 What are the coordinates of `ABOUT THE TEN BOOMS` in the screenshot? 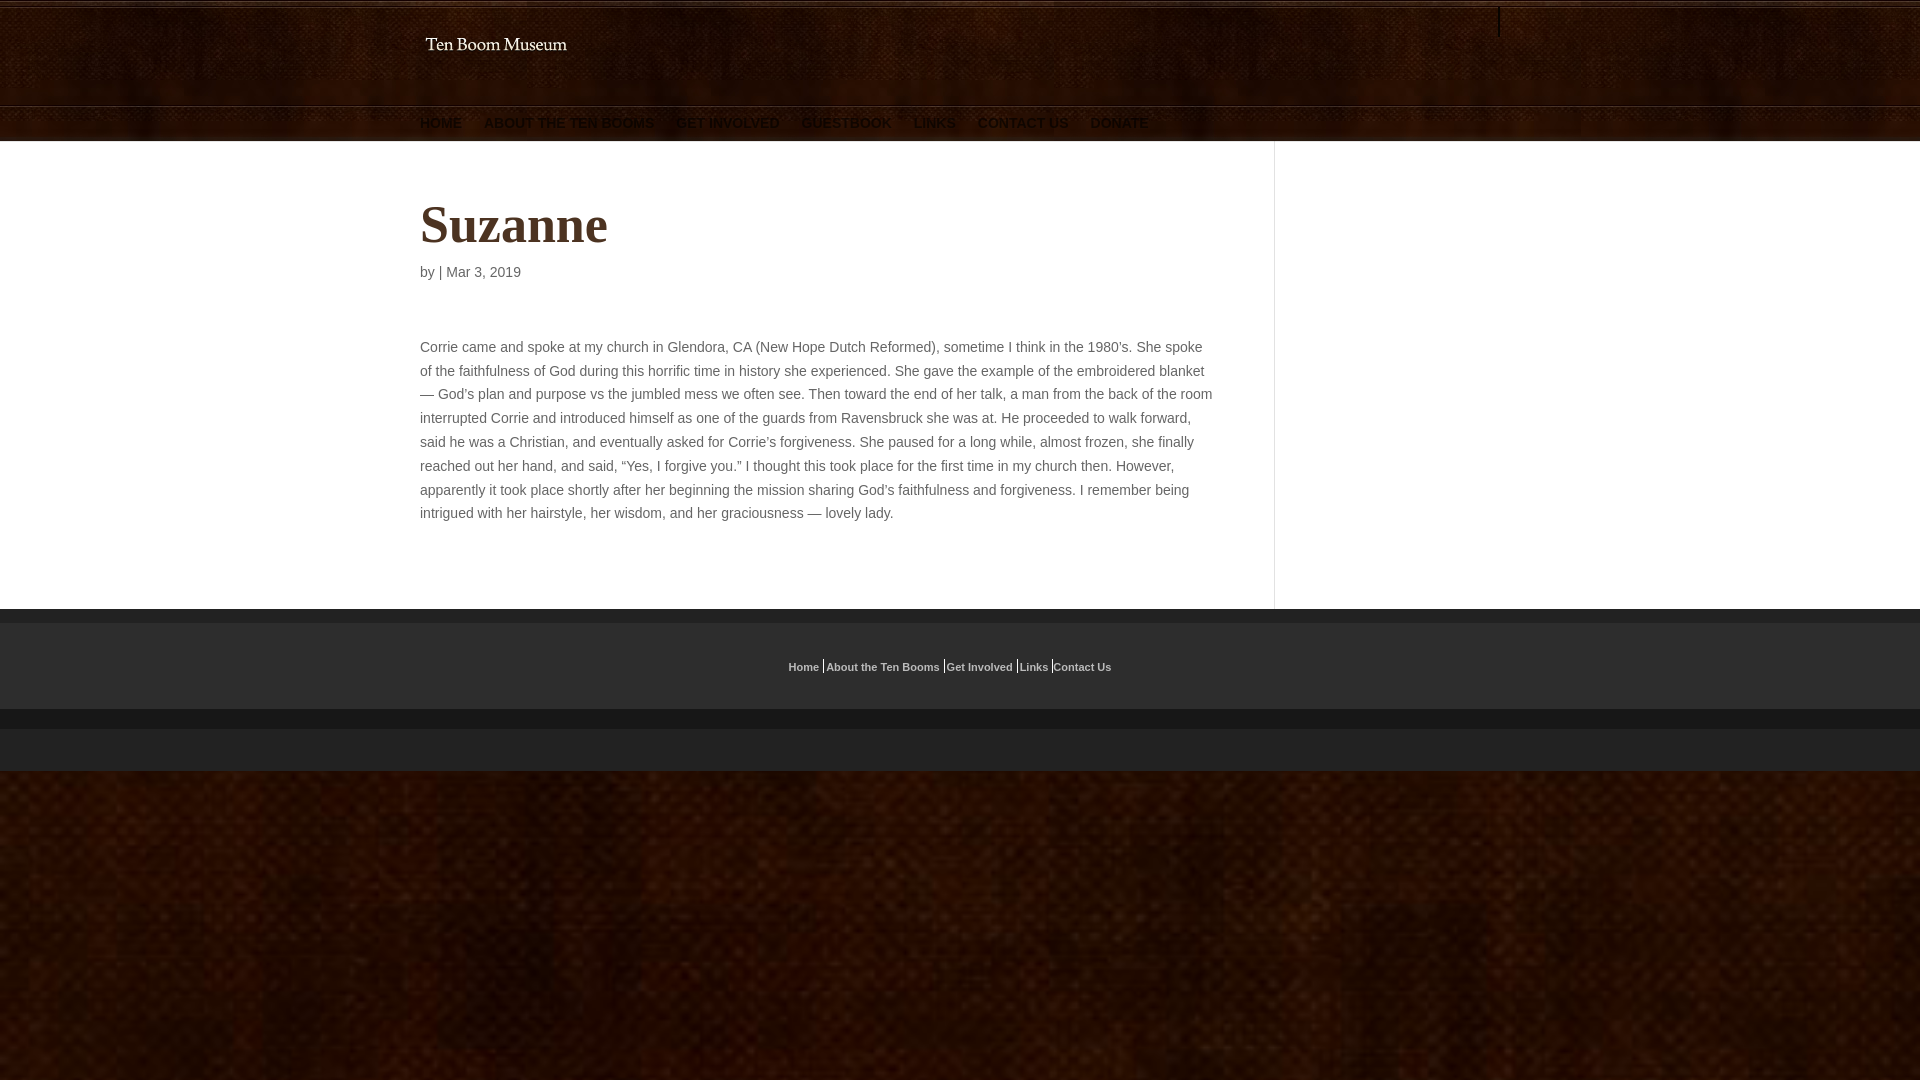 It's located at (568, 138).